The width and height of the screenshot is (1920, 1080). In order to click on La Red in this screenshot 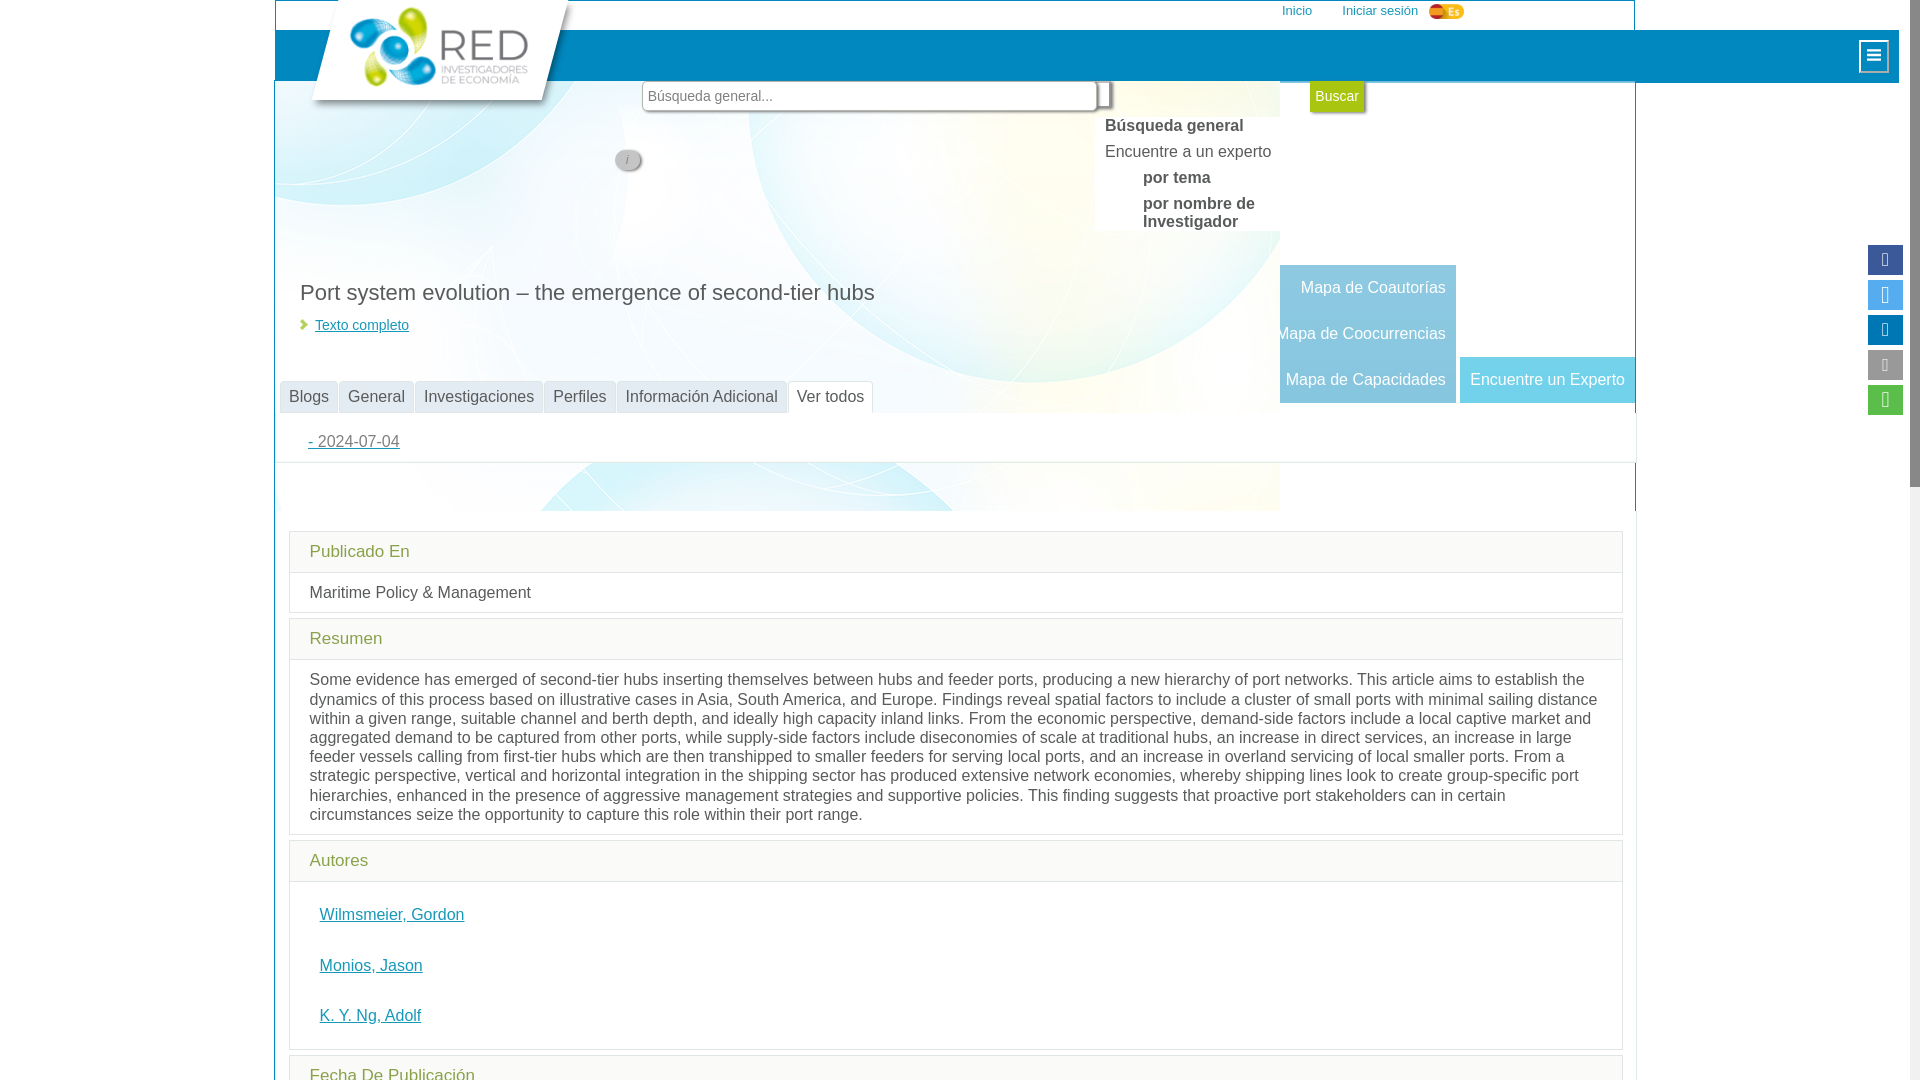, I will do `click(659, 58)`.